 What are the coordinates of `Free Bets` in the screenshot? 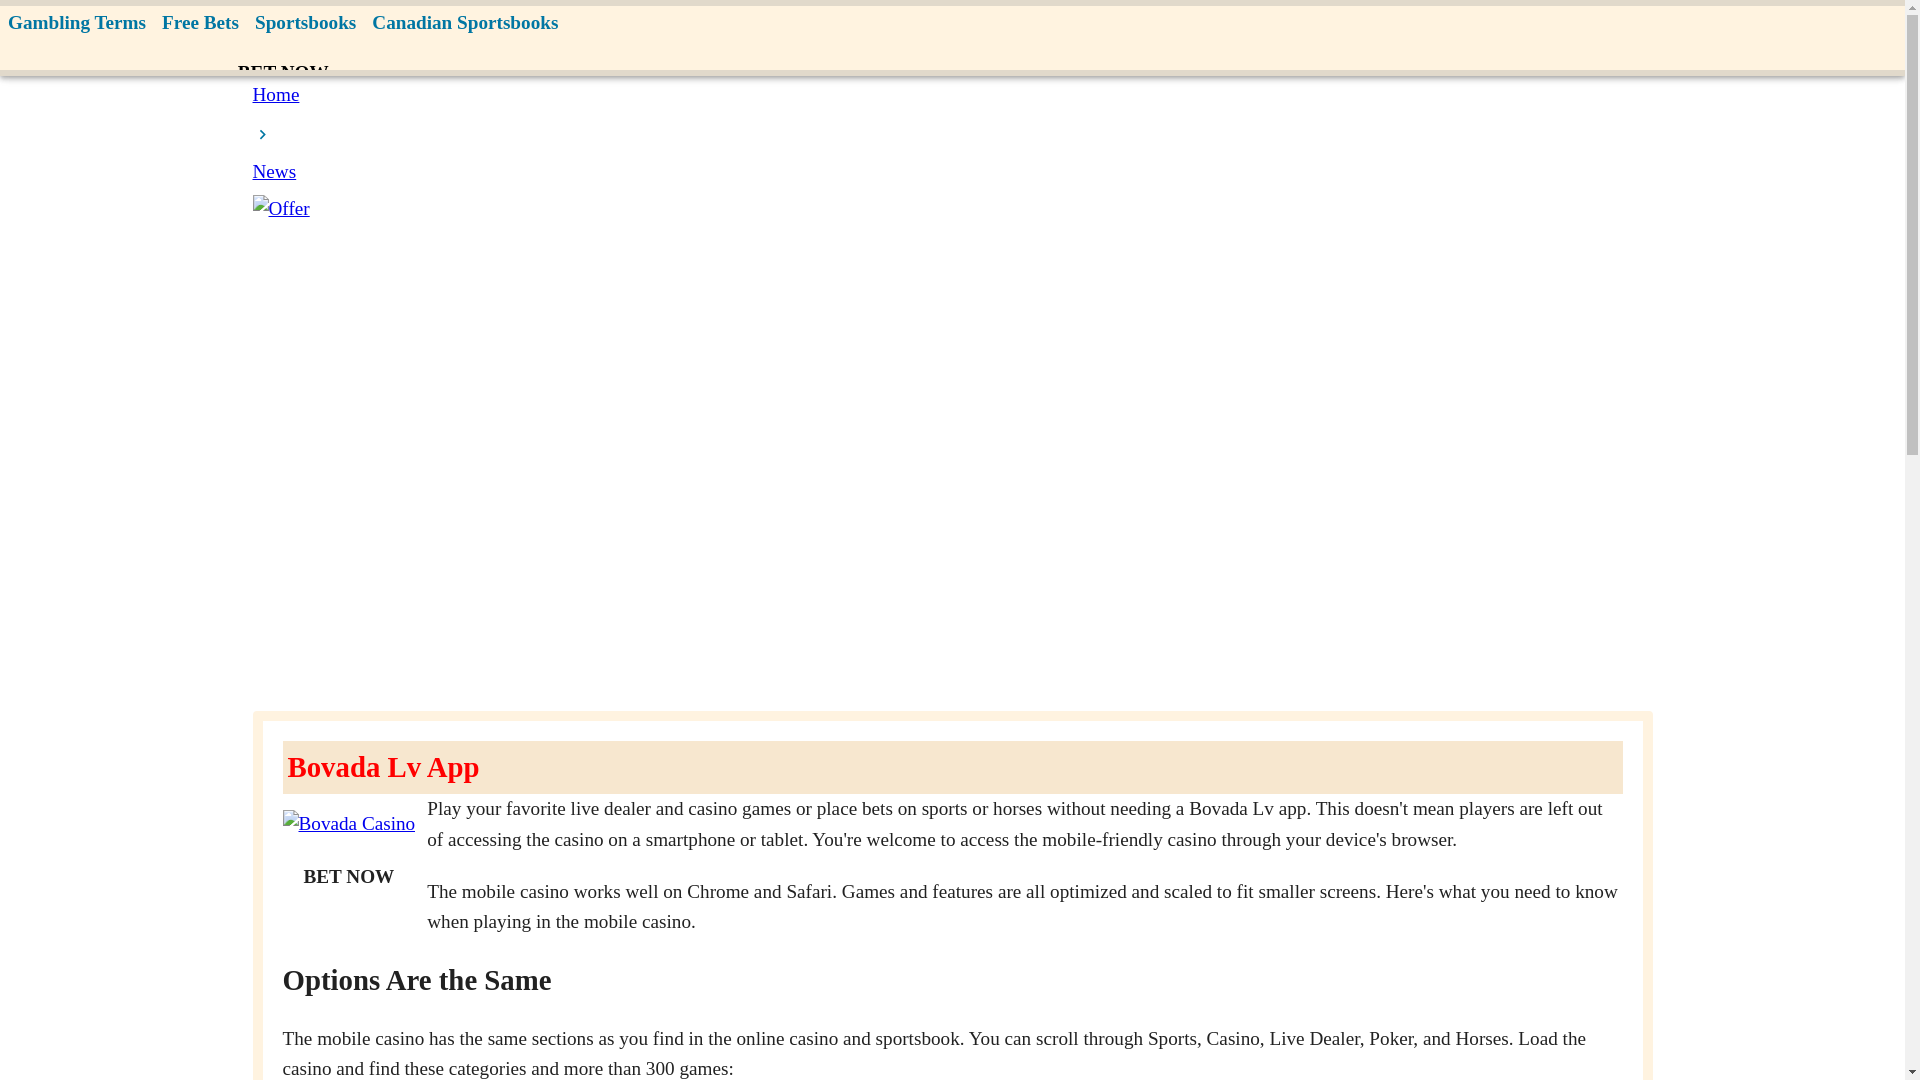 It's located at (200, 24).